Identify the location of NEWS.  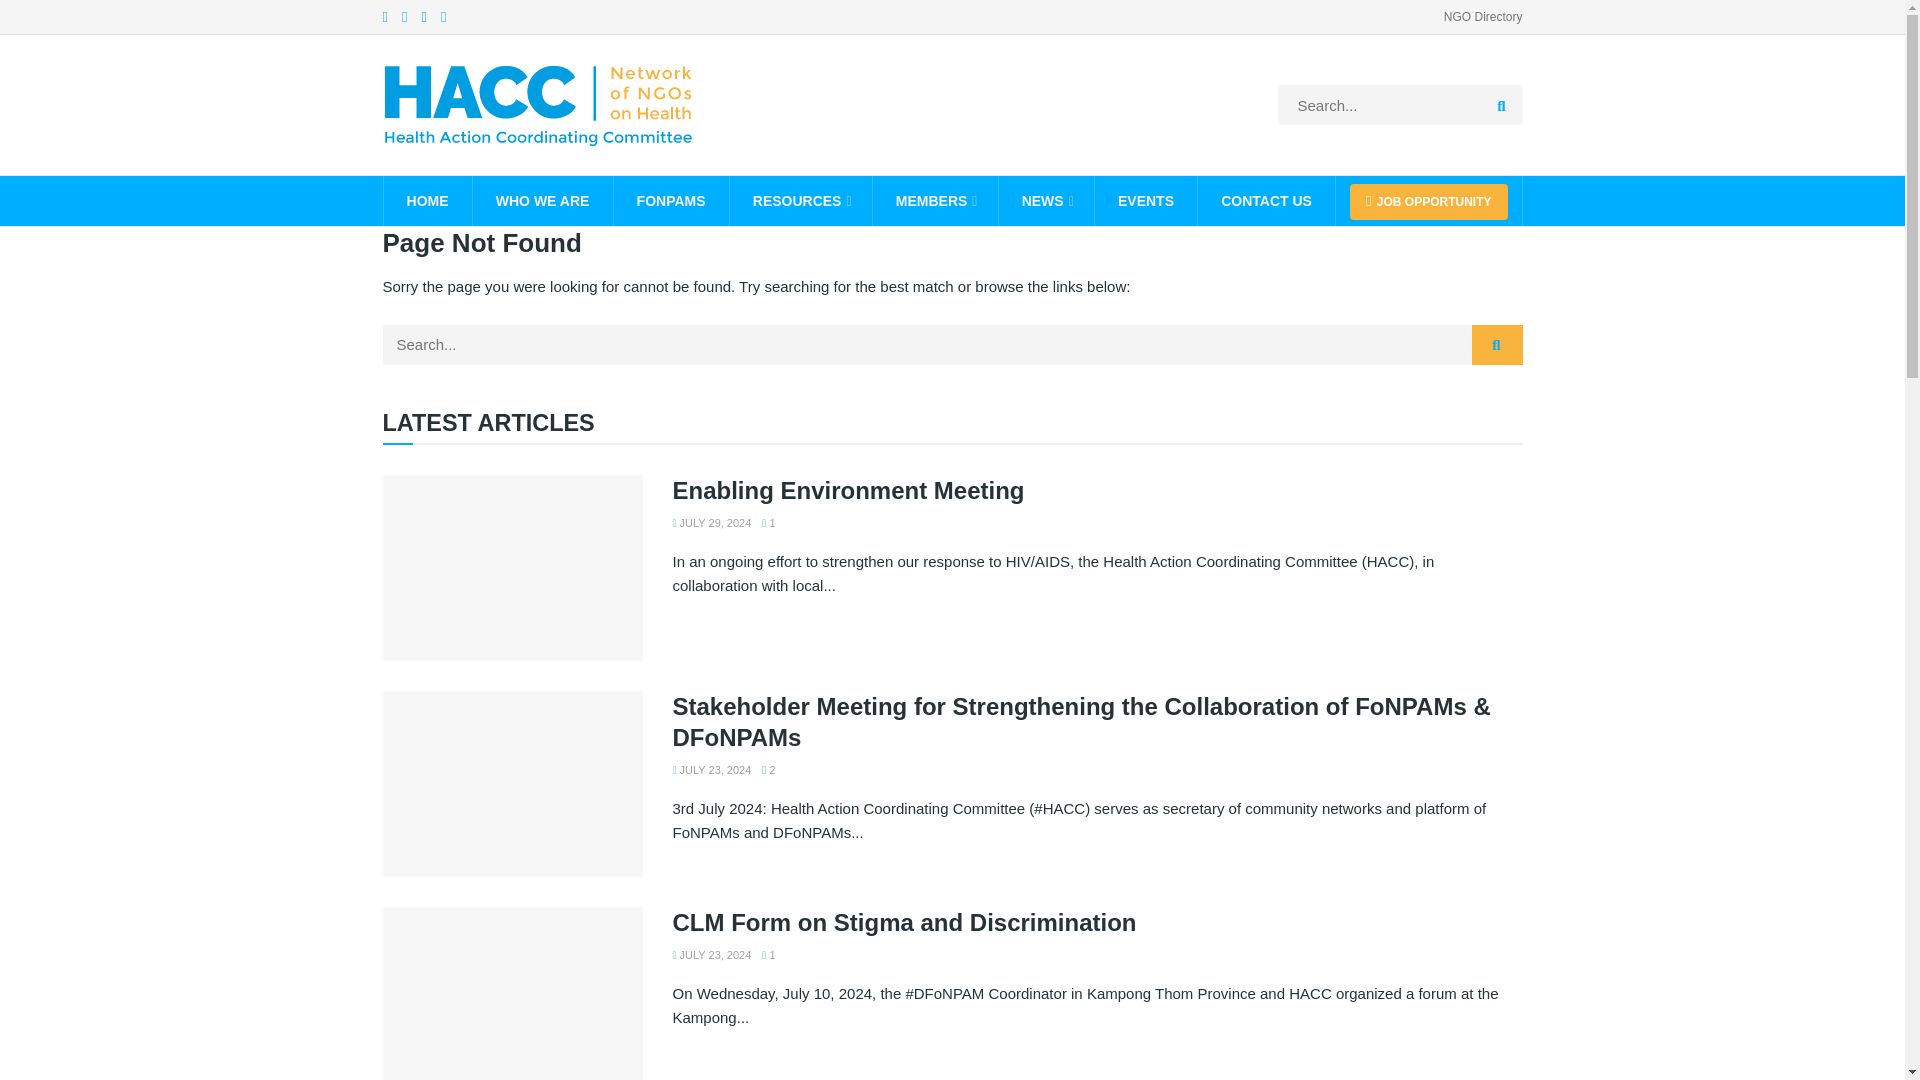
(1046, 200).